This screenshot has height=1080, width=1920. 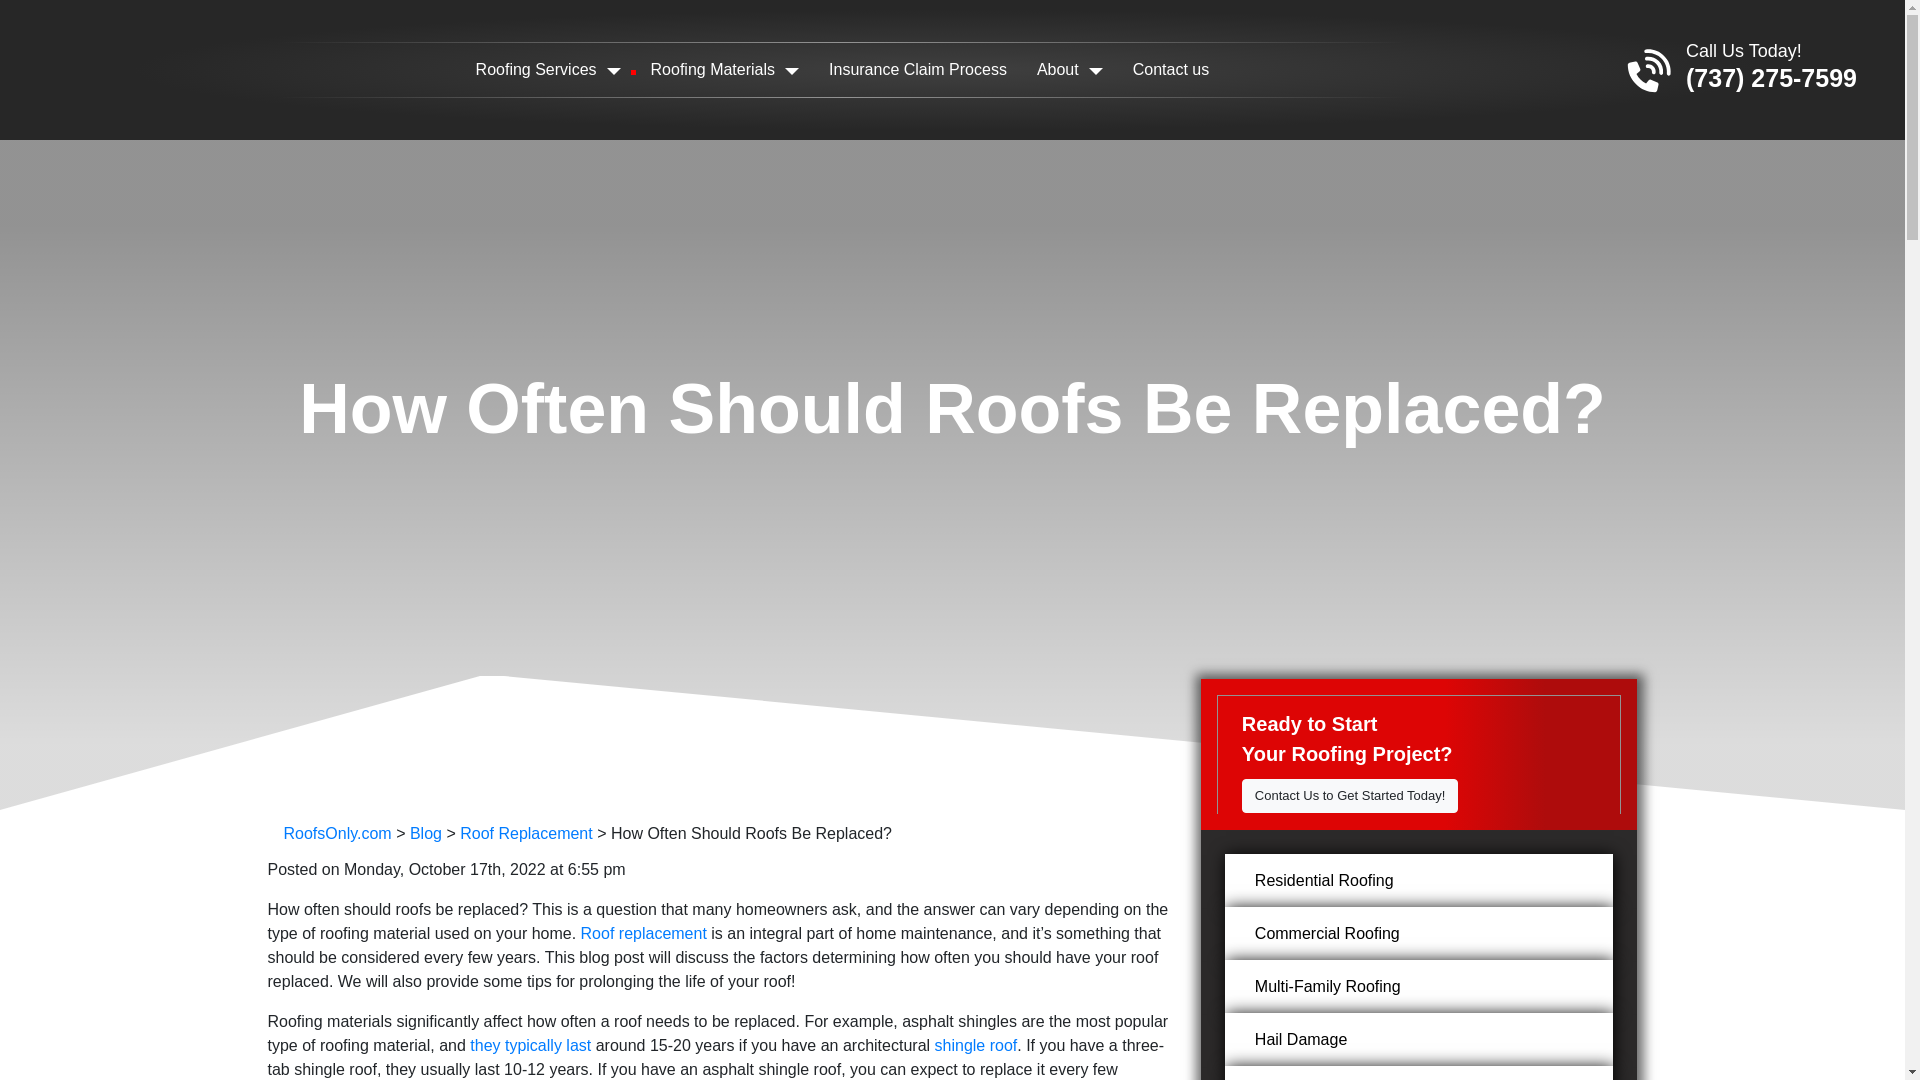 I want to click on Go to Blog., so click(x=426, y=834).